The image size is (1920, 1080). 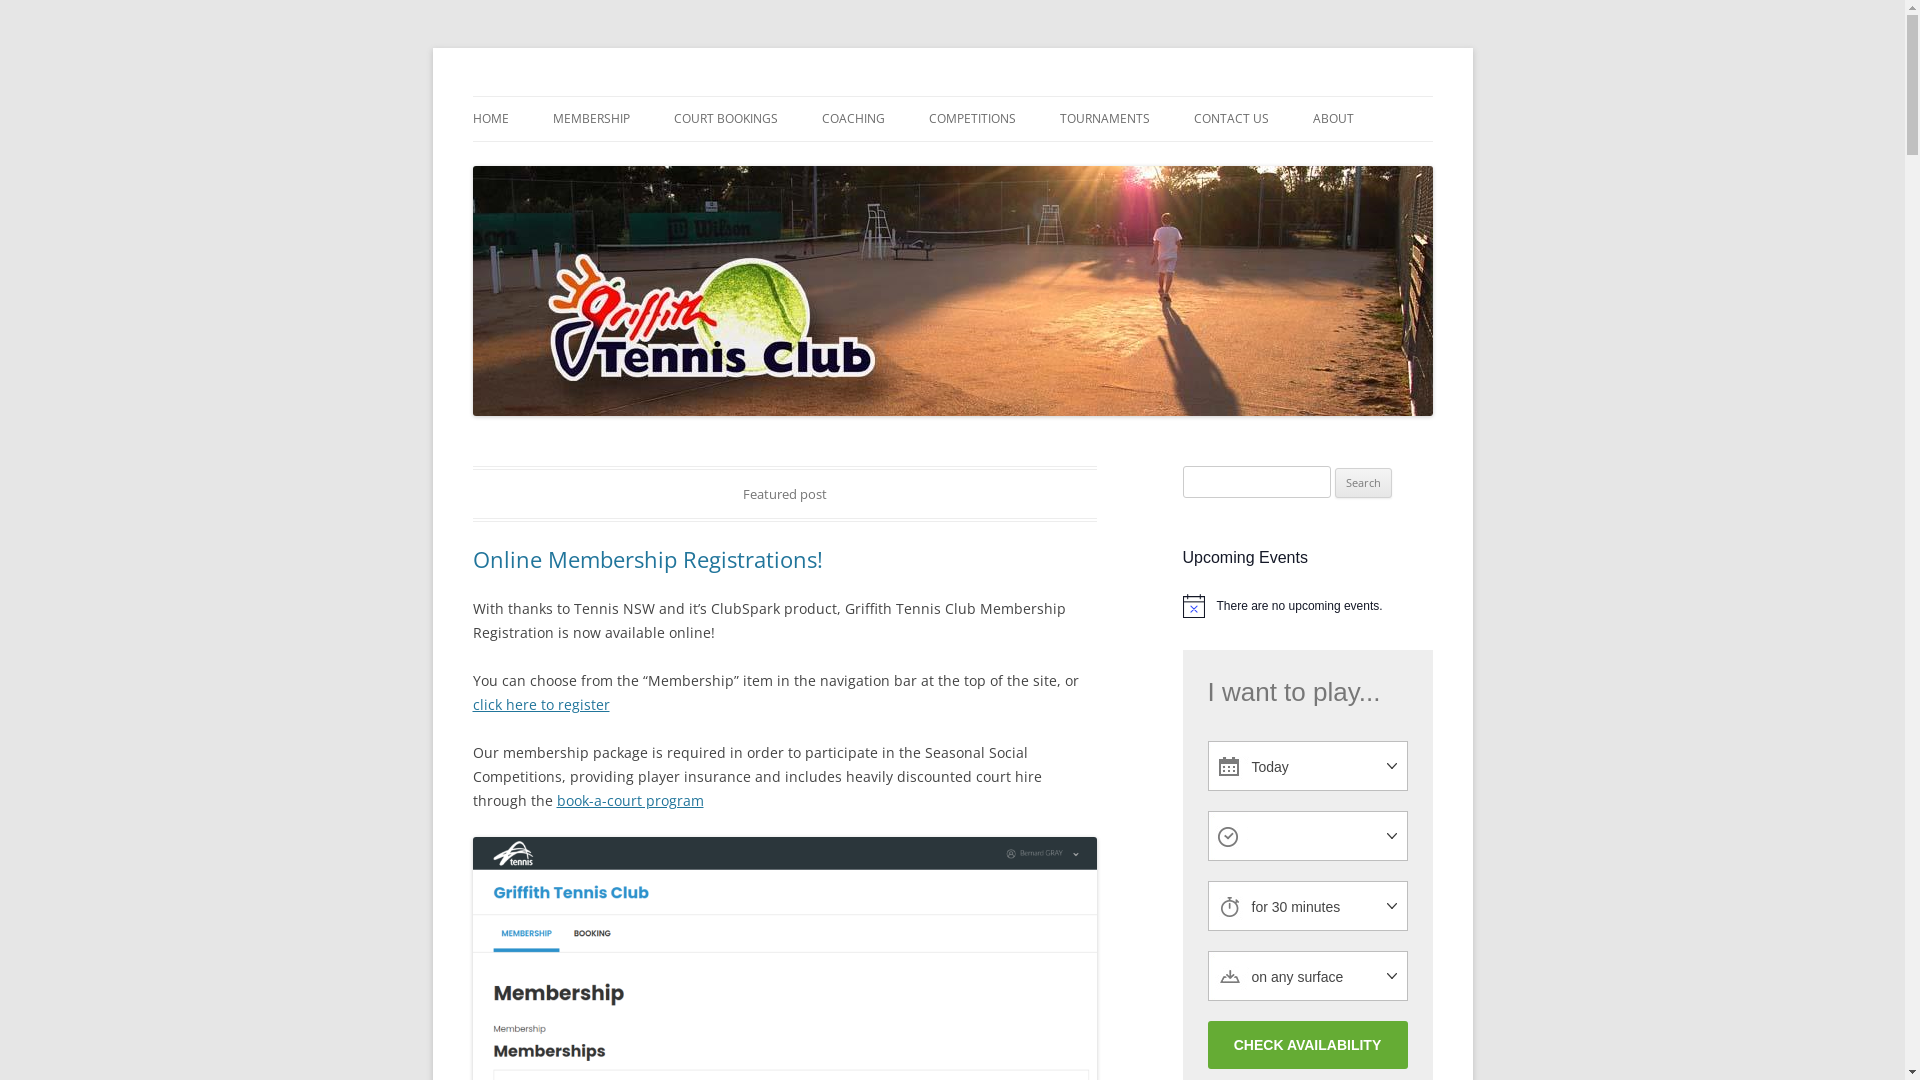 I want to click on Griffith Tennis Club, so click(x=598, y=96).